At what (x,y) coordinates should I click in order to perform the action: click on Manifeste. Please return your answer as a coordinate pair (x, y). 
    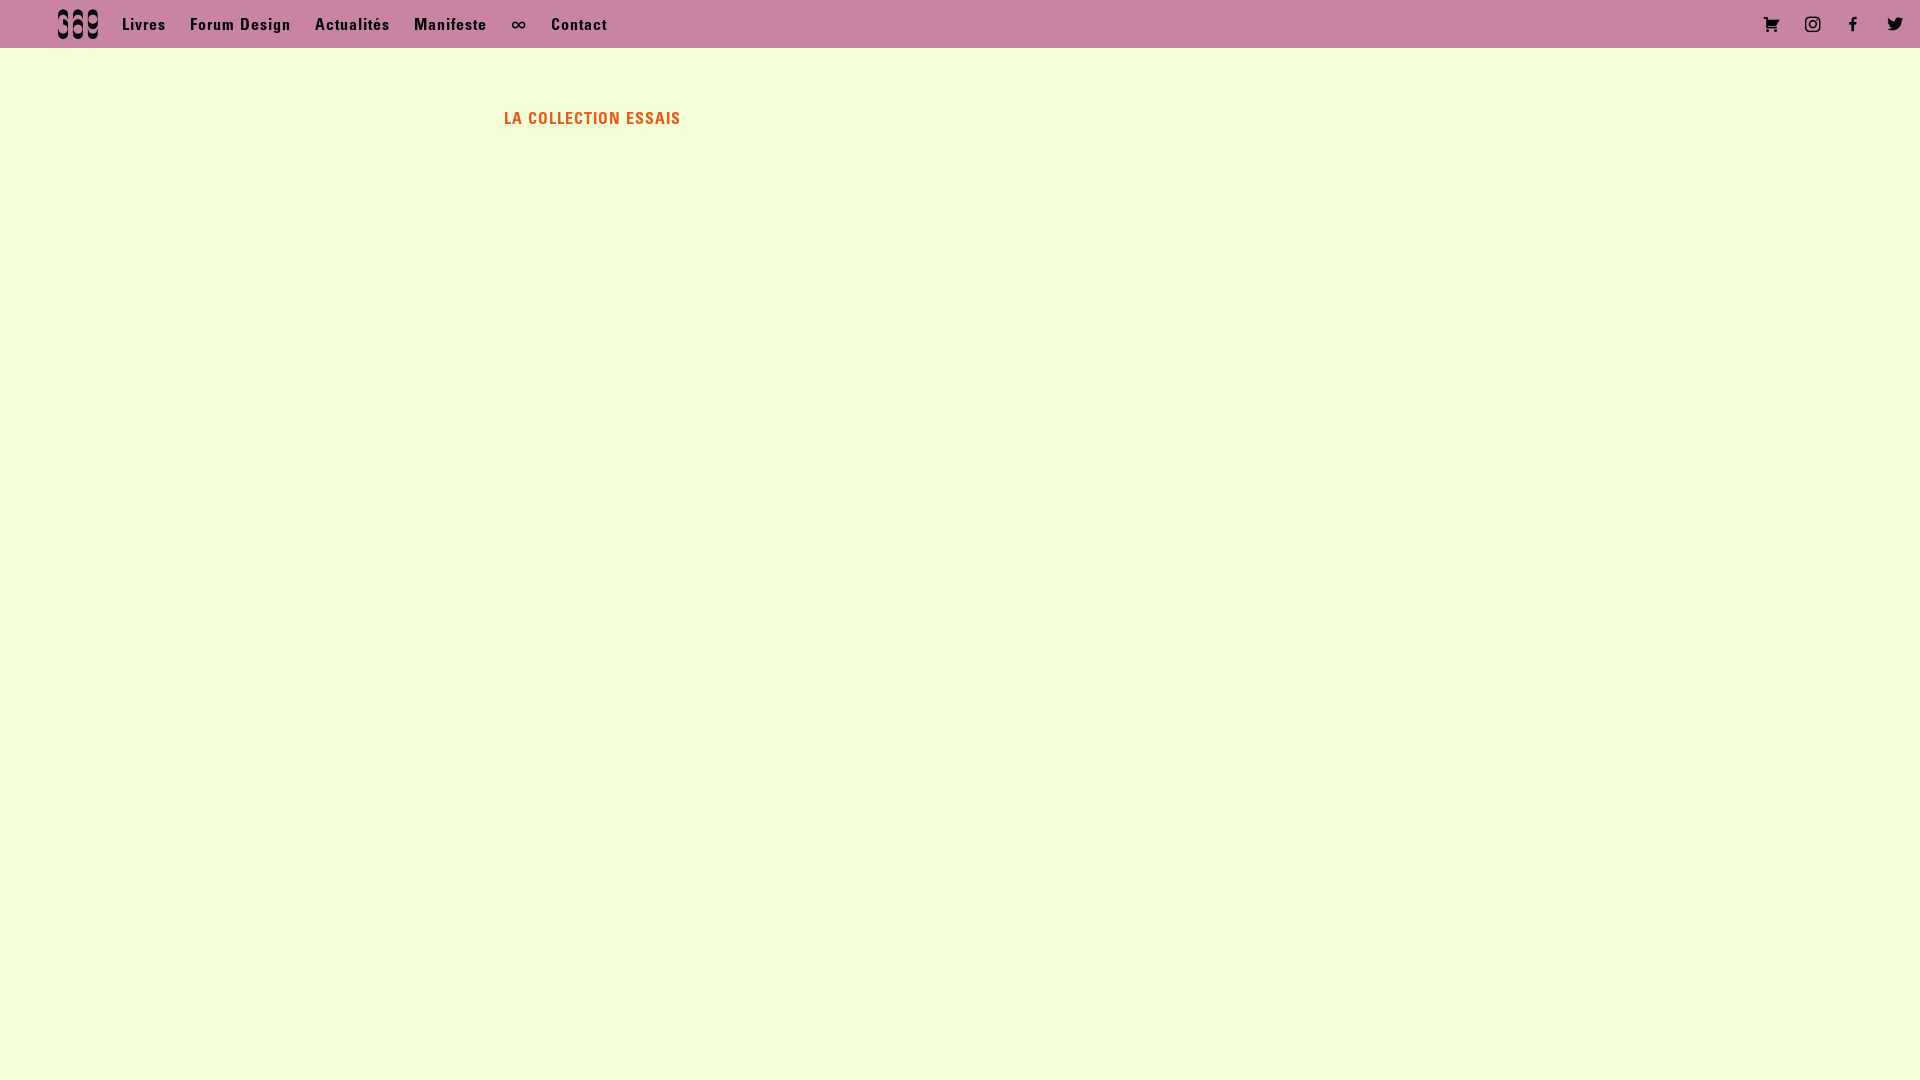
    Looking at the image, I should click on (450, 26).